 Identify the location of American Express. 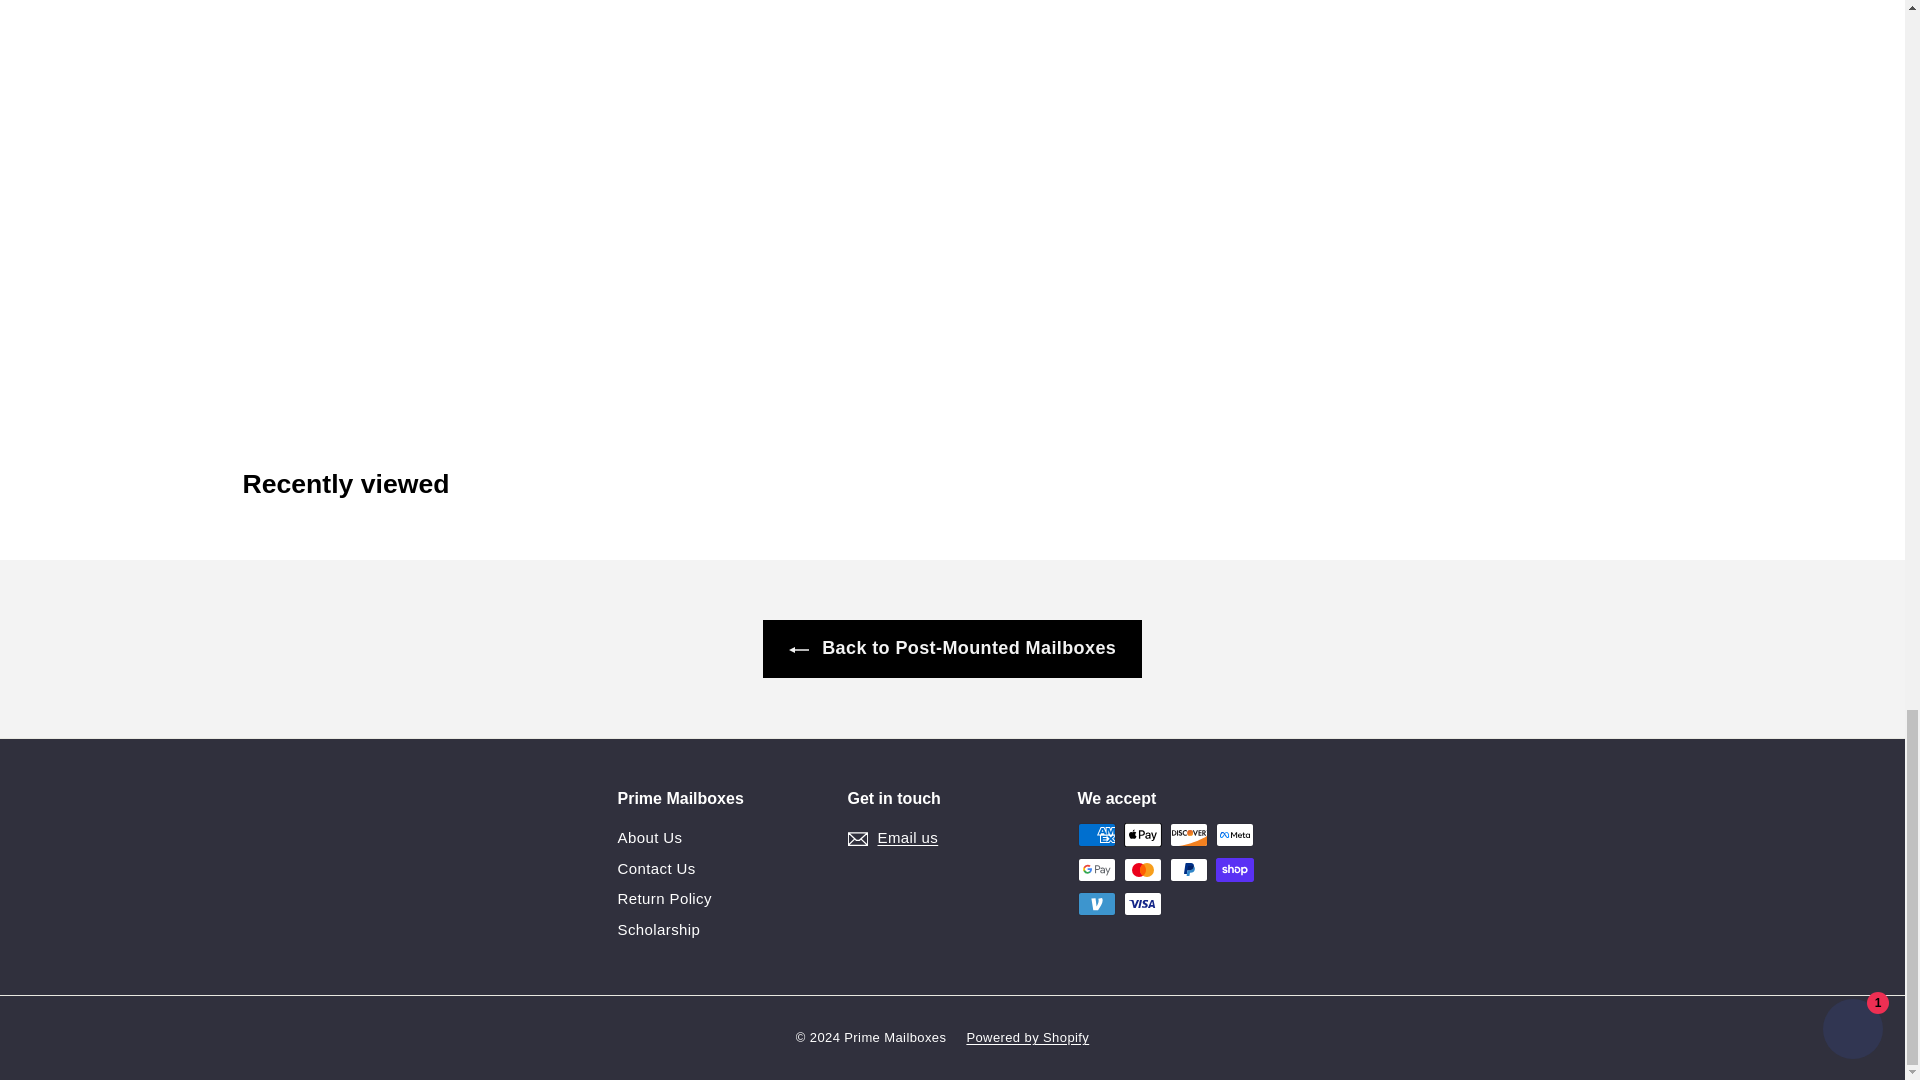
(1096, 834).